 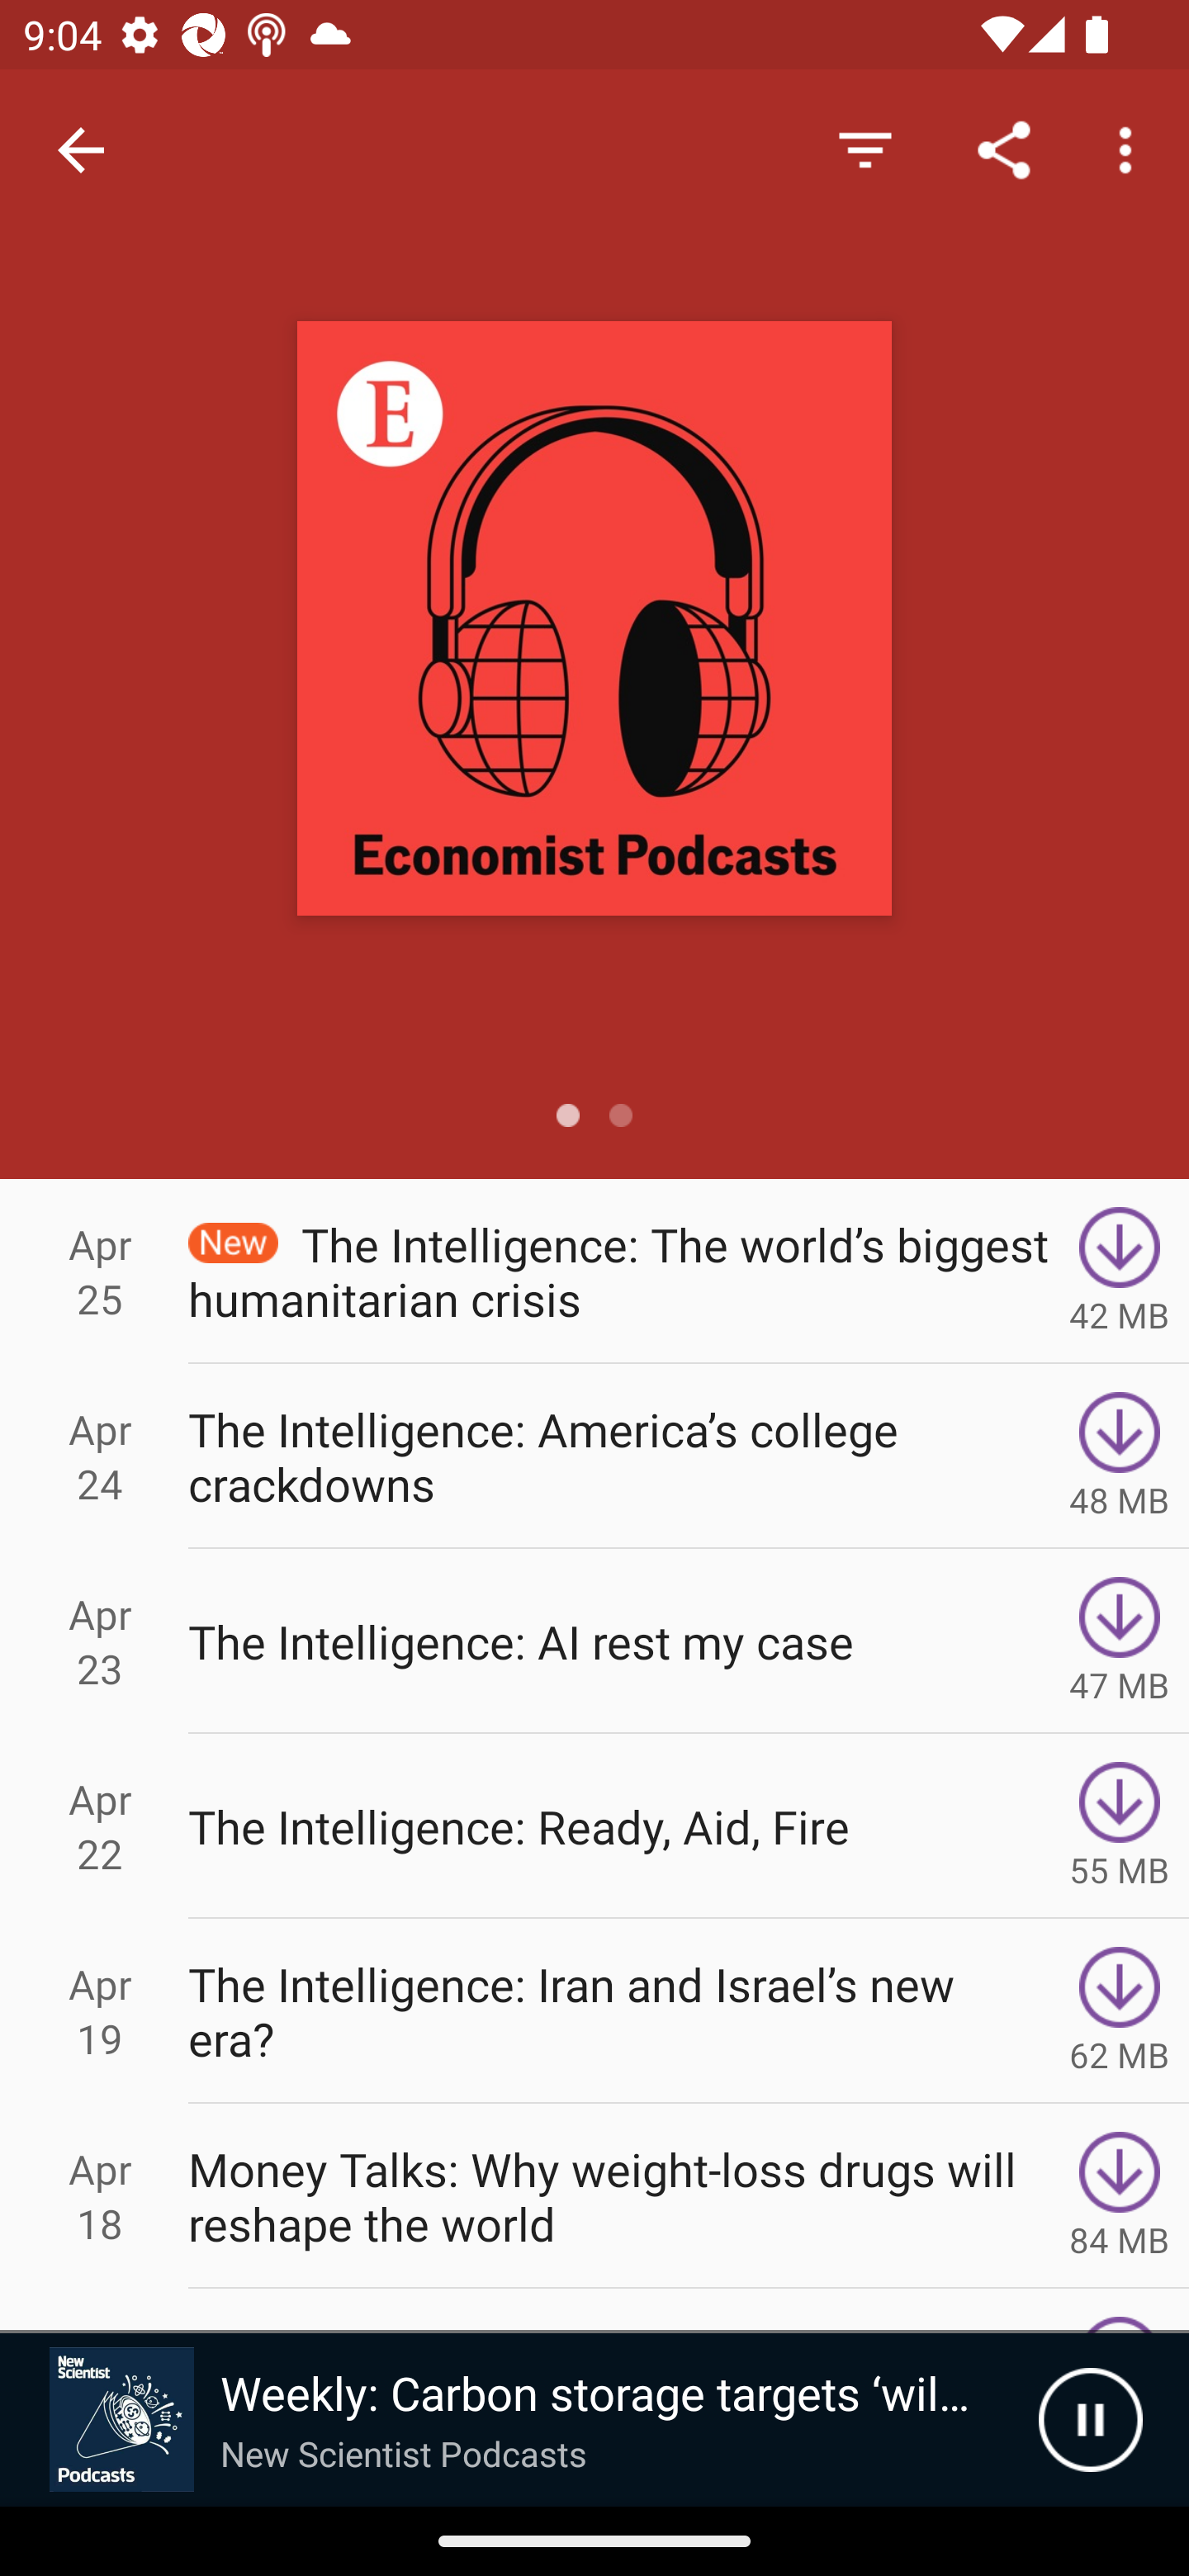 I want to click on Download 84 MB, so click(x=1120, y=2196).